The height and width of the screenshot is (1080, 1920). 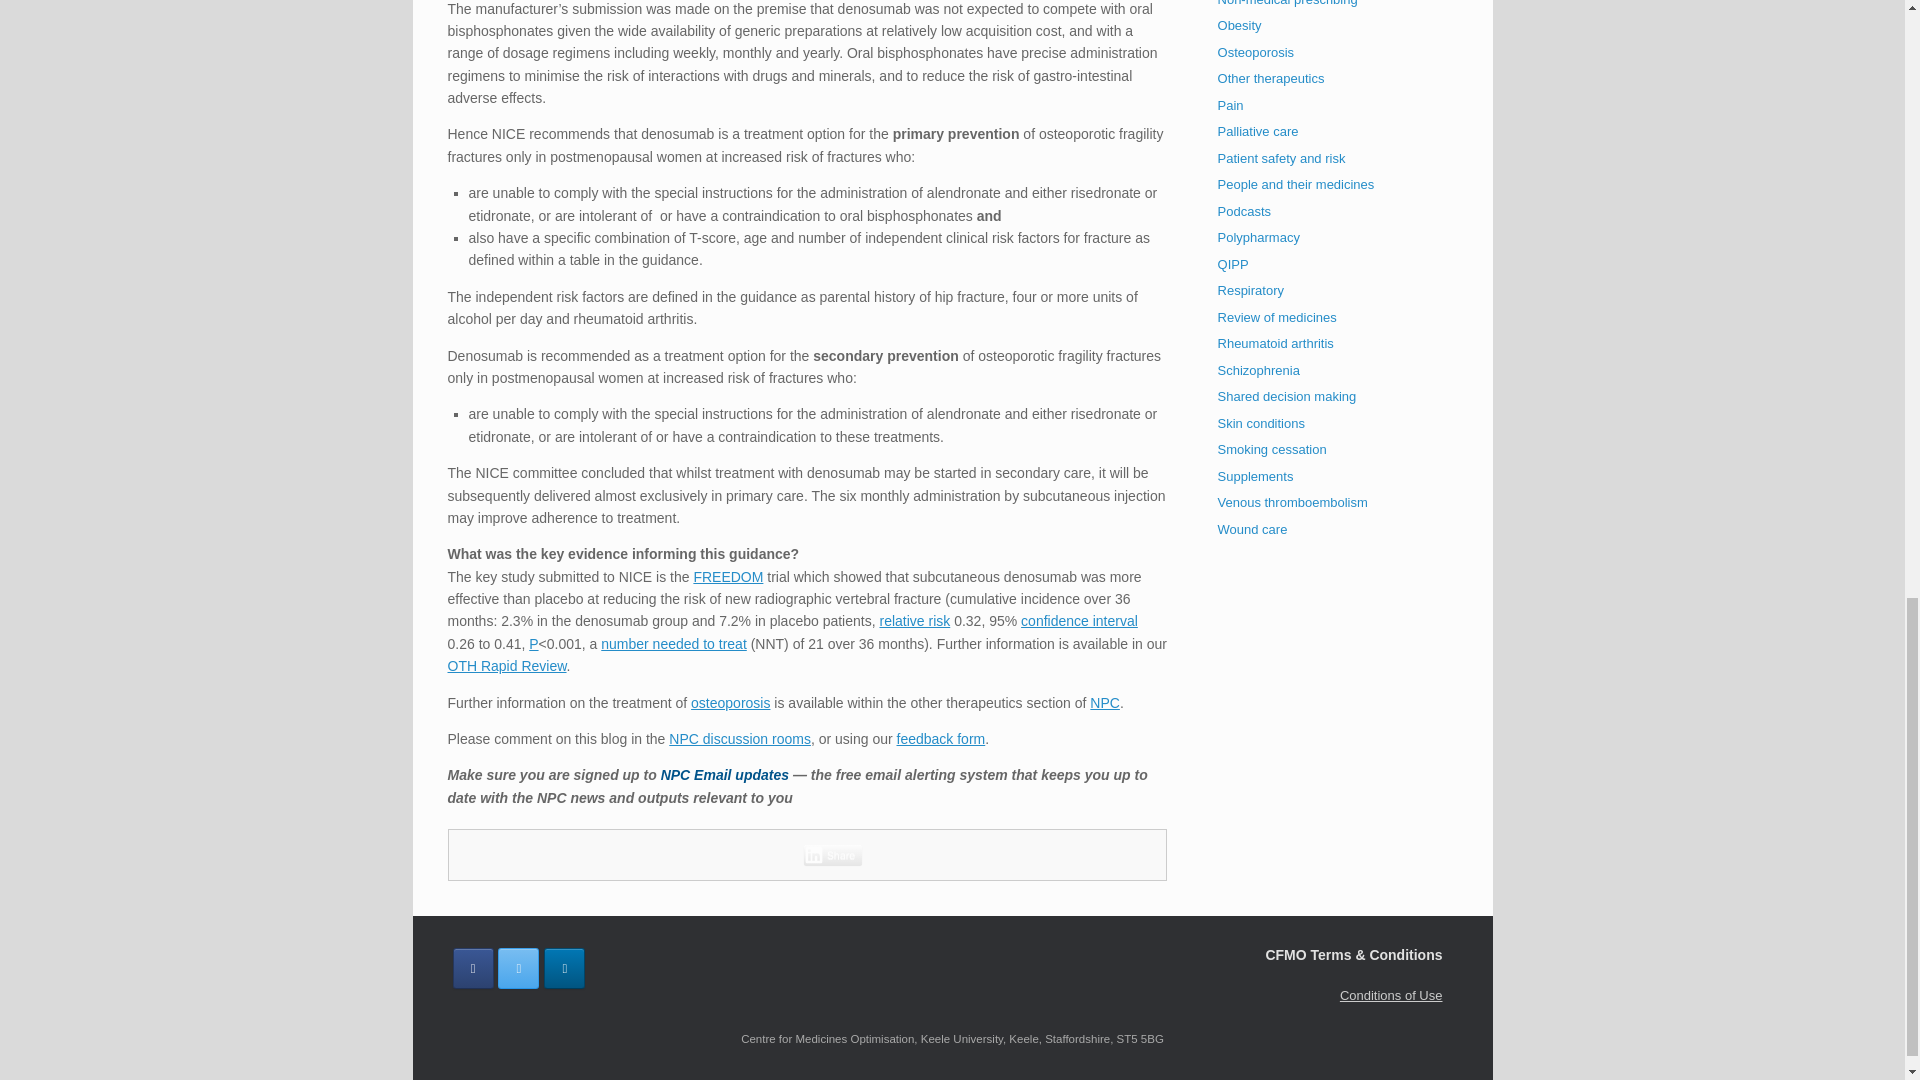 I want to click on FREEDOM, so click(x=728, y=577).